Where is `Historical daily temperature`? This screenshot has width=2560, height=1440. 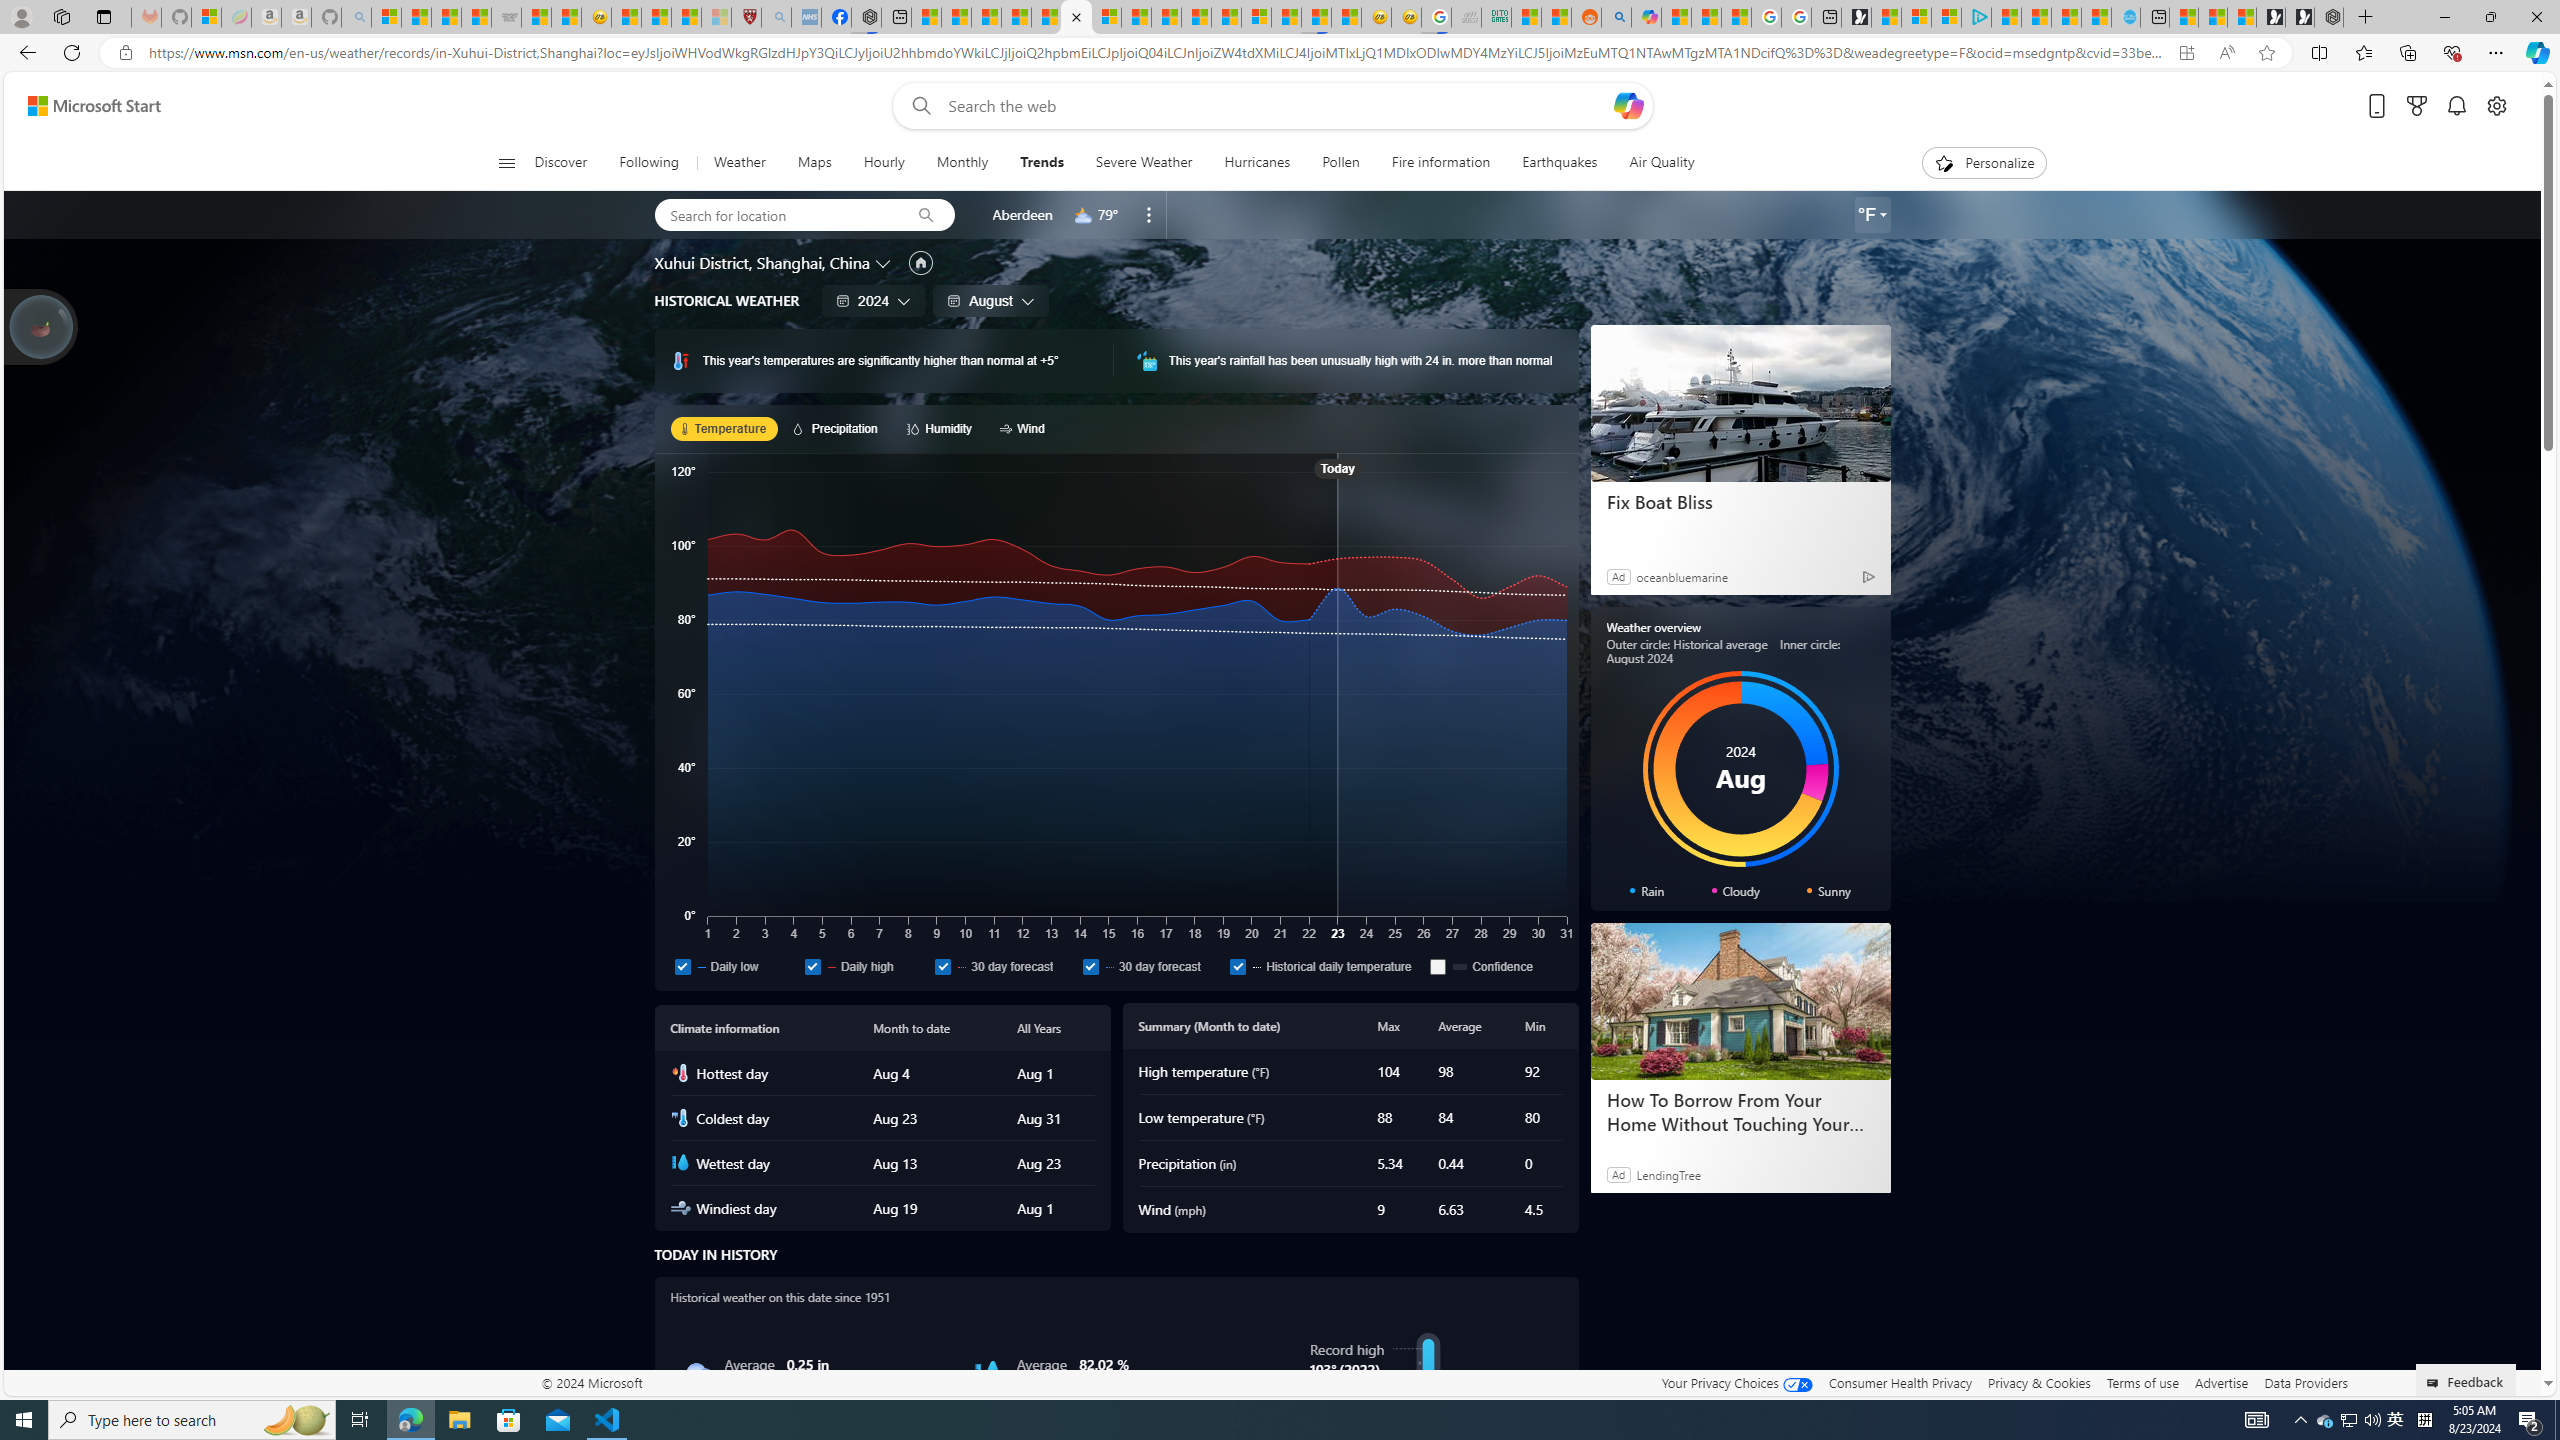
Historical daily temperature is located at coordinates (1237, 966).